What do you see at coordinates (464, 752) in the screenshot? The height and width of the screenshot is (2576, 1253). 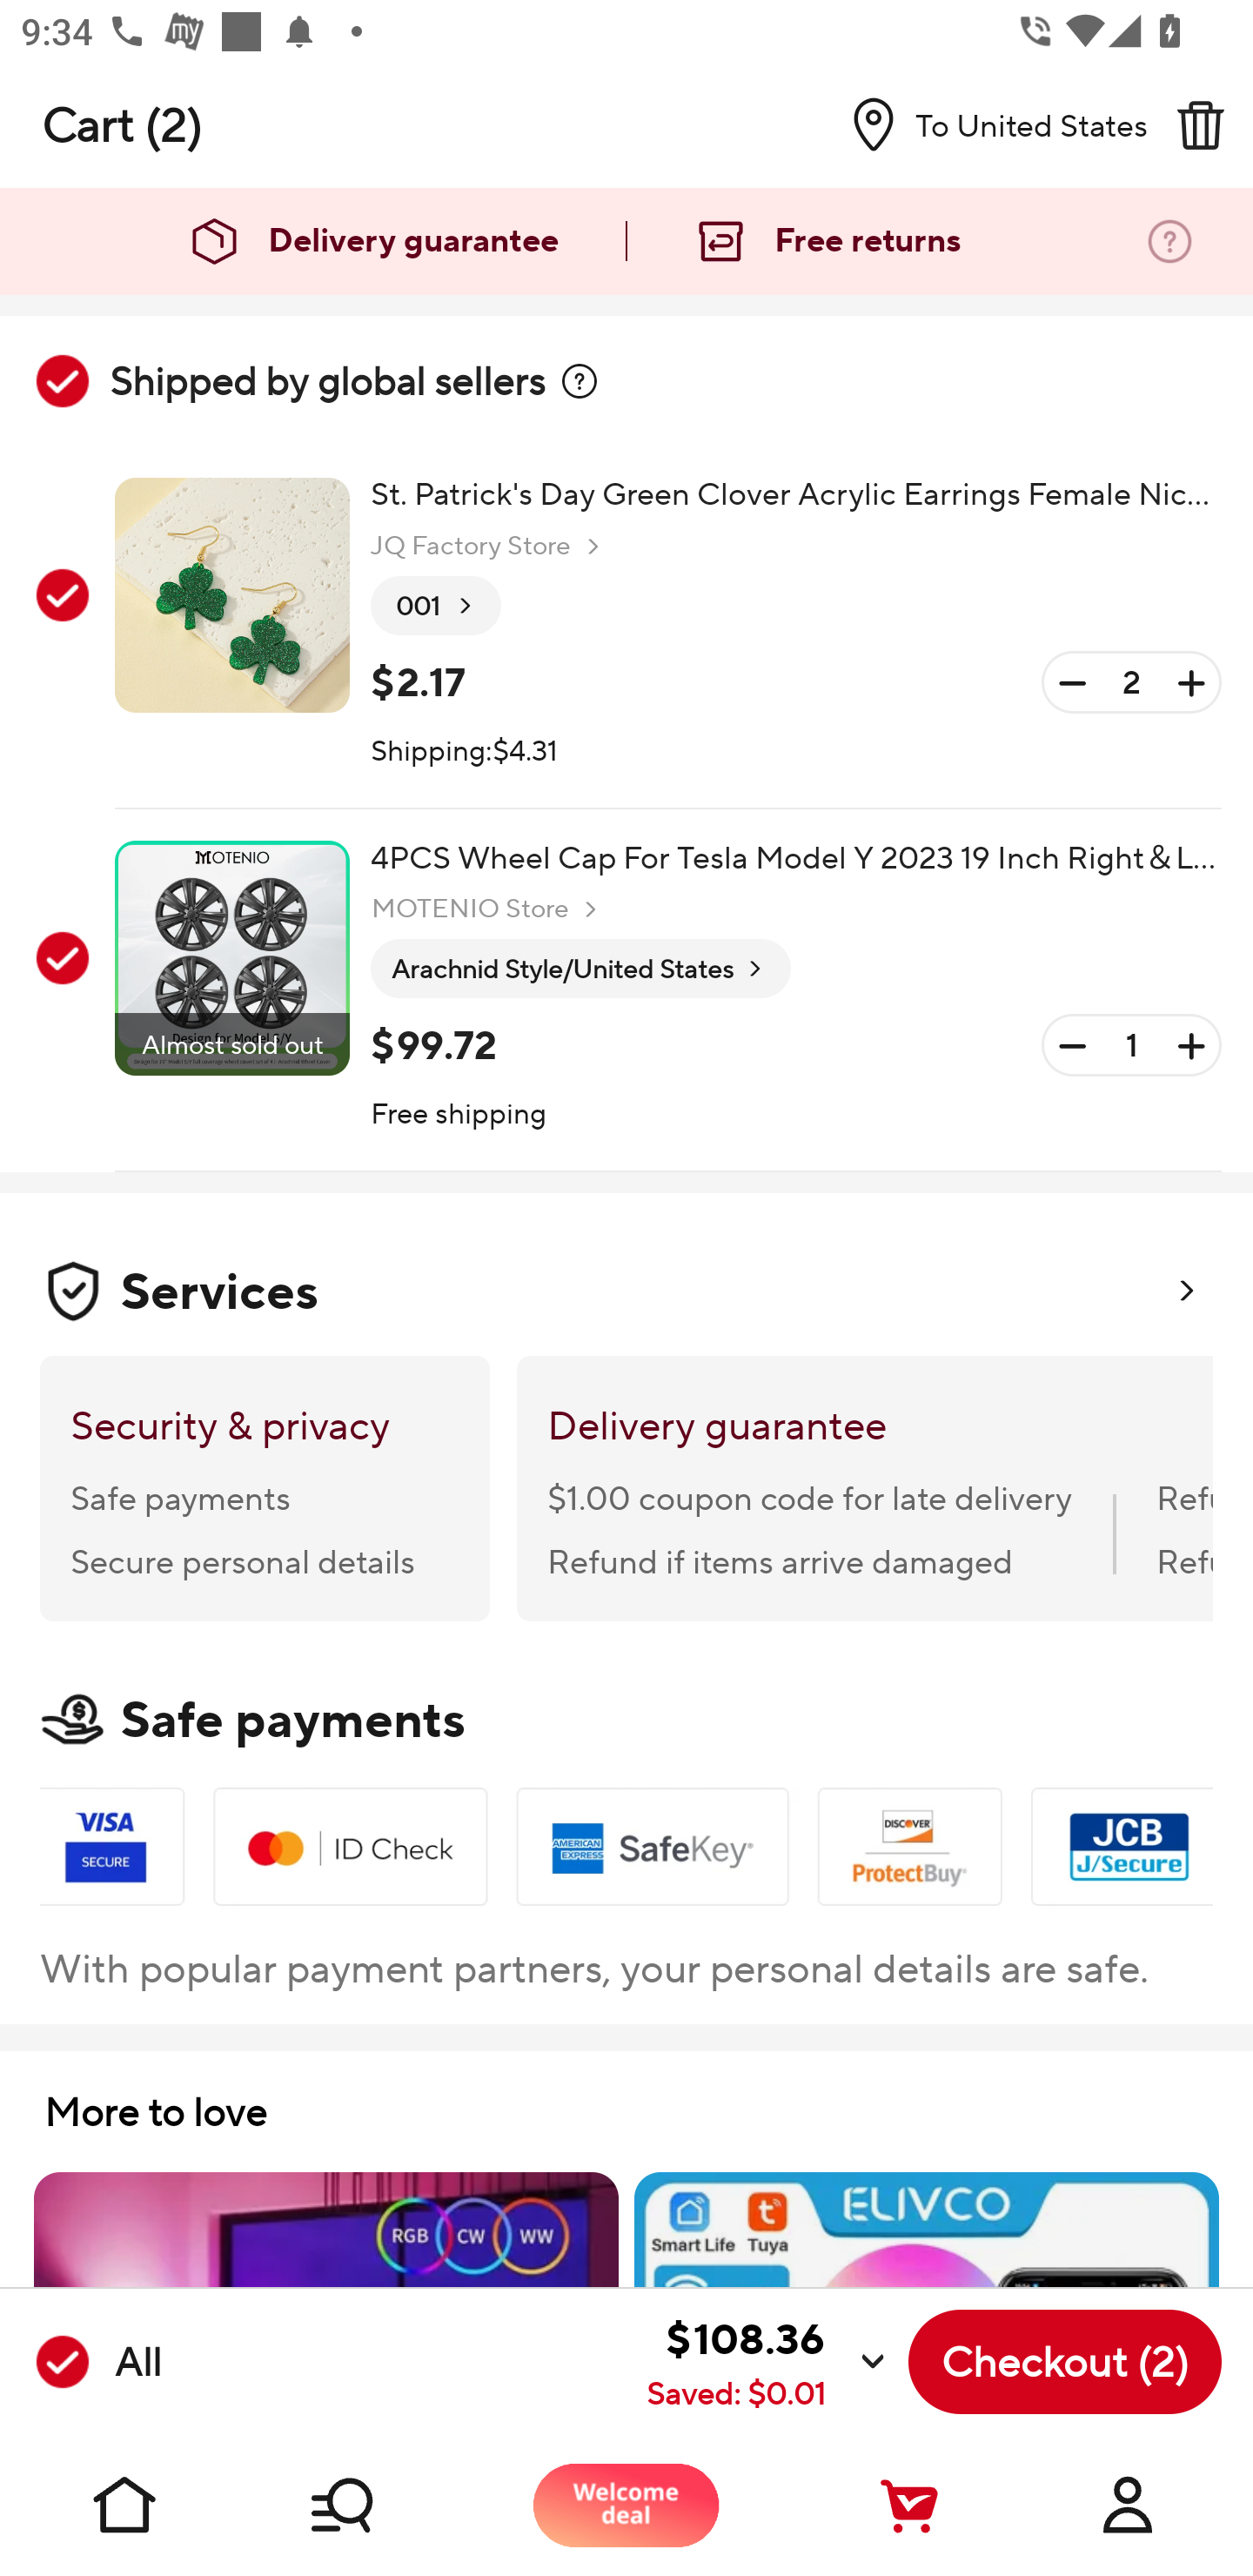 I see `Shipping:$4.31` at bounding box center [464, 752].